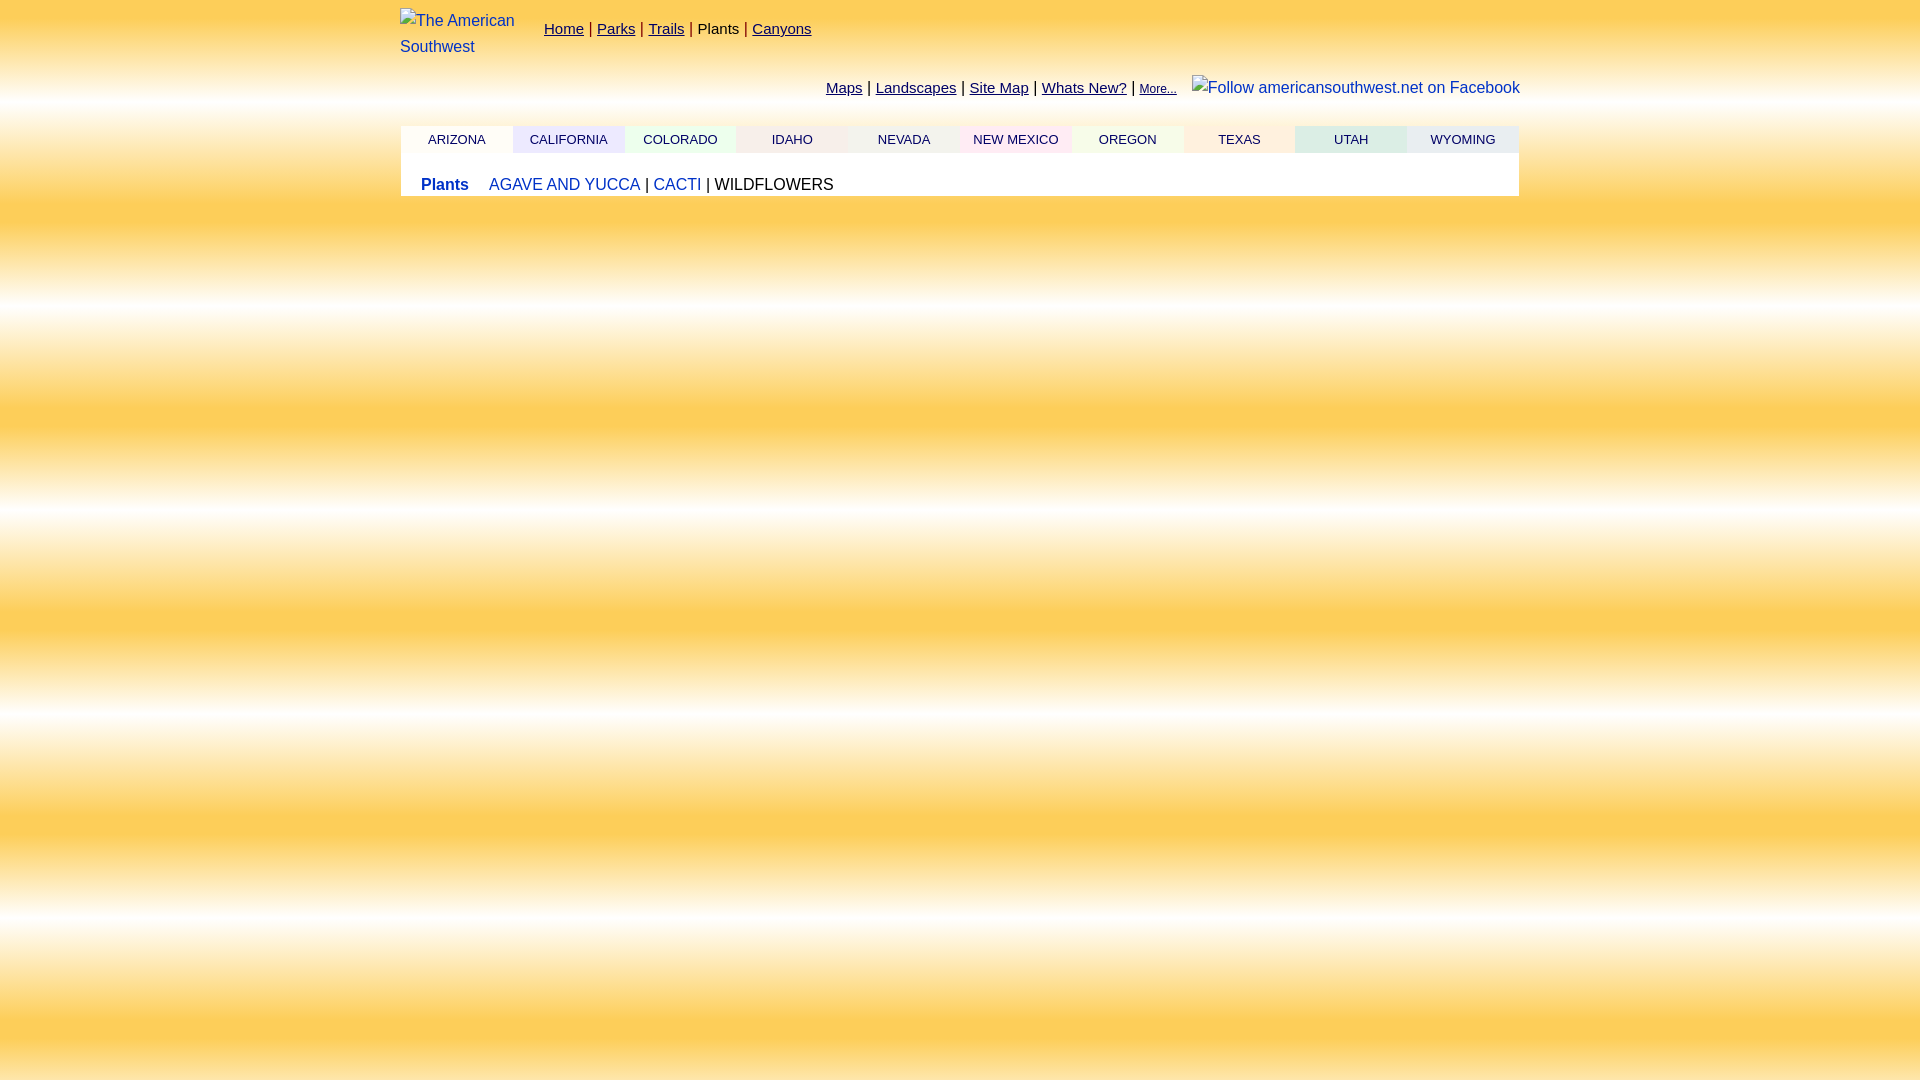  Describe the element at coordinates (916, 87) in the screenshot. I see `Landscapes` at that location.